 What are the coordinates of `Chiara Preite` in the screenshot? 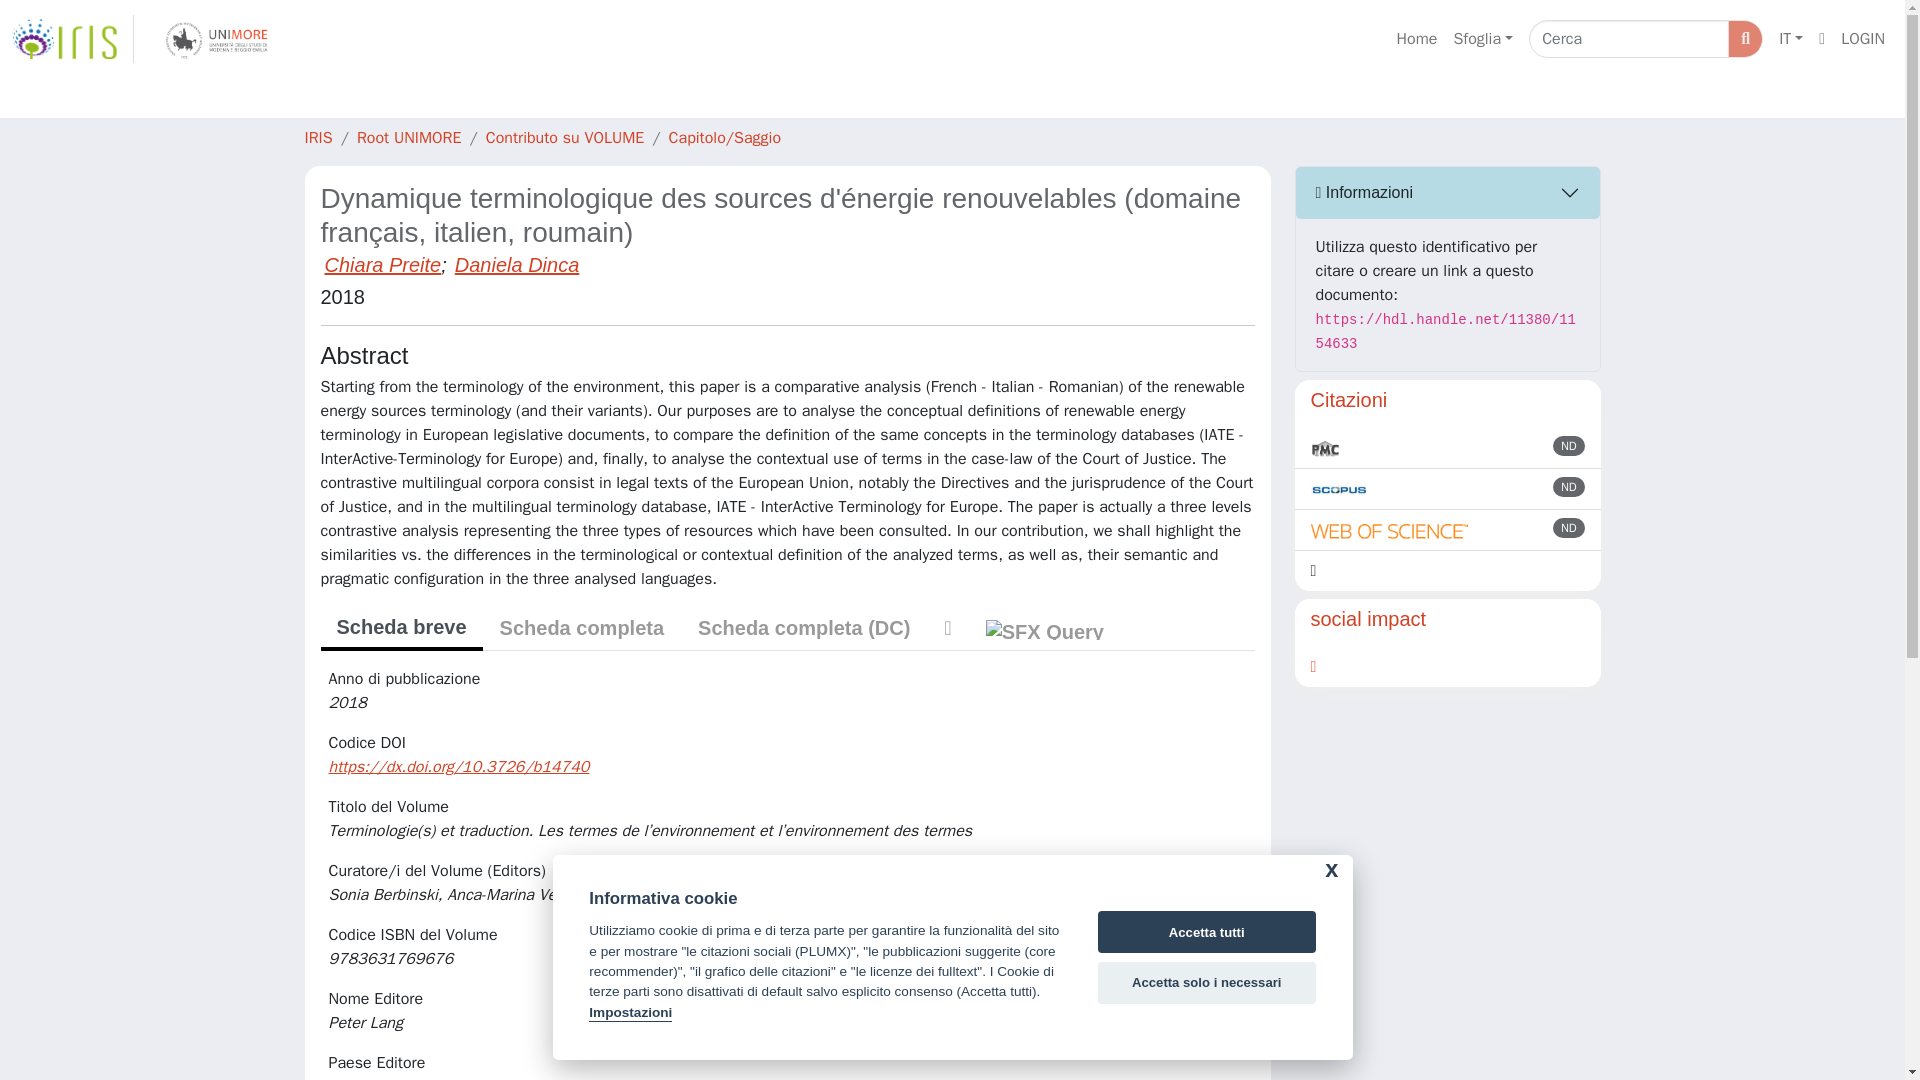 It's located at (382, 264).